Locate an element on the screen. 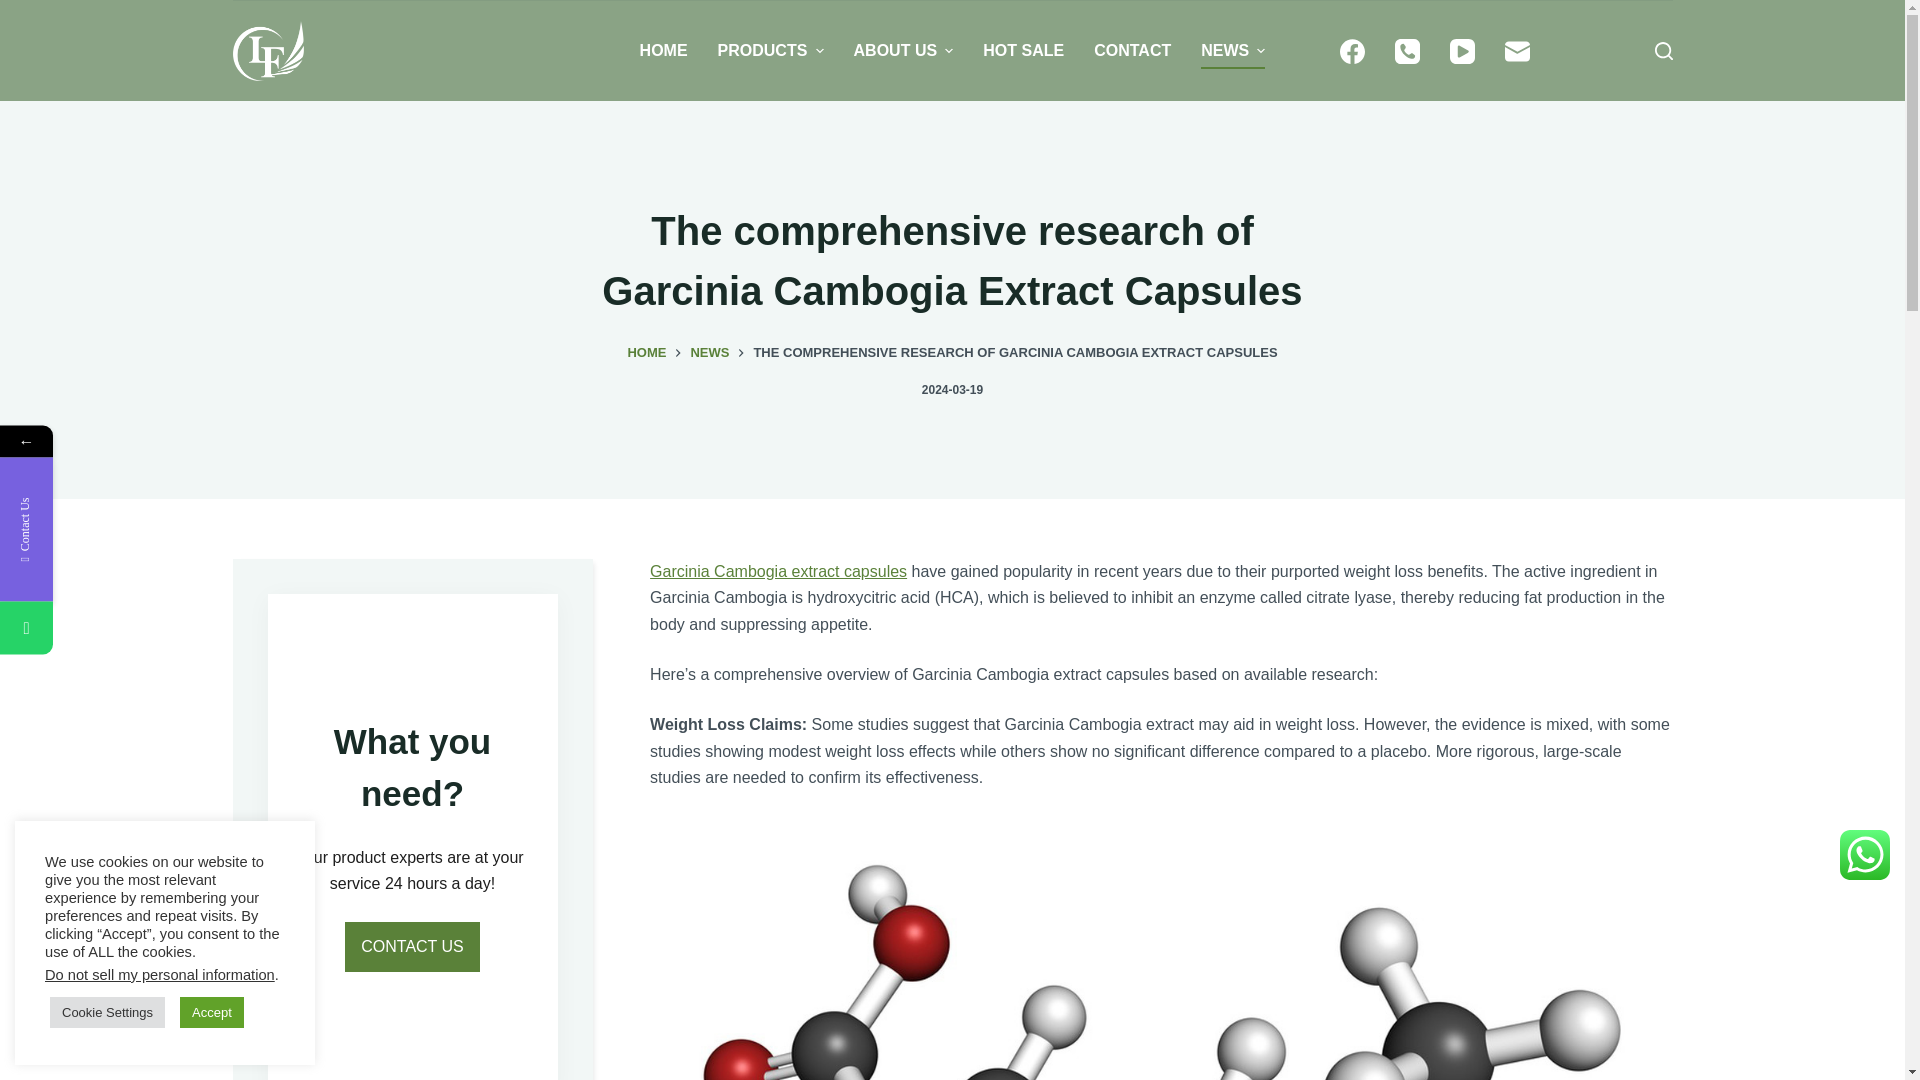  PRODUCTS is located at coordinates (770, 51).